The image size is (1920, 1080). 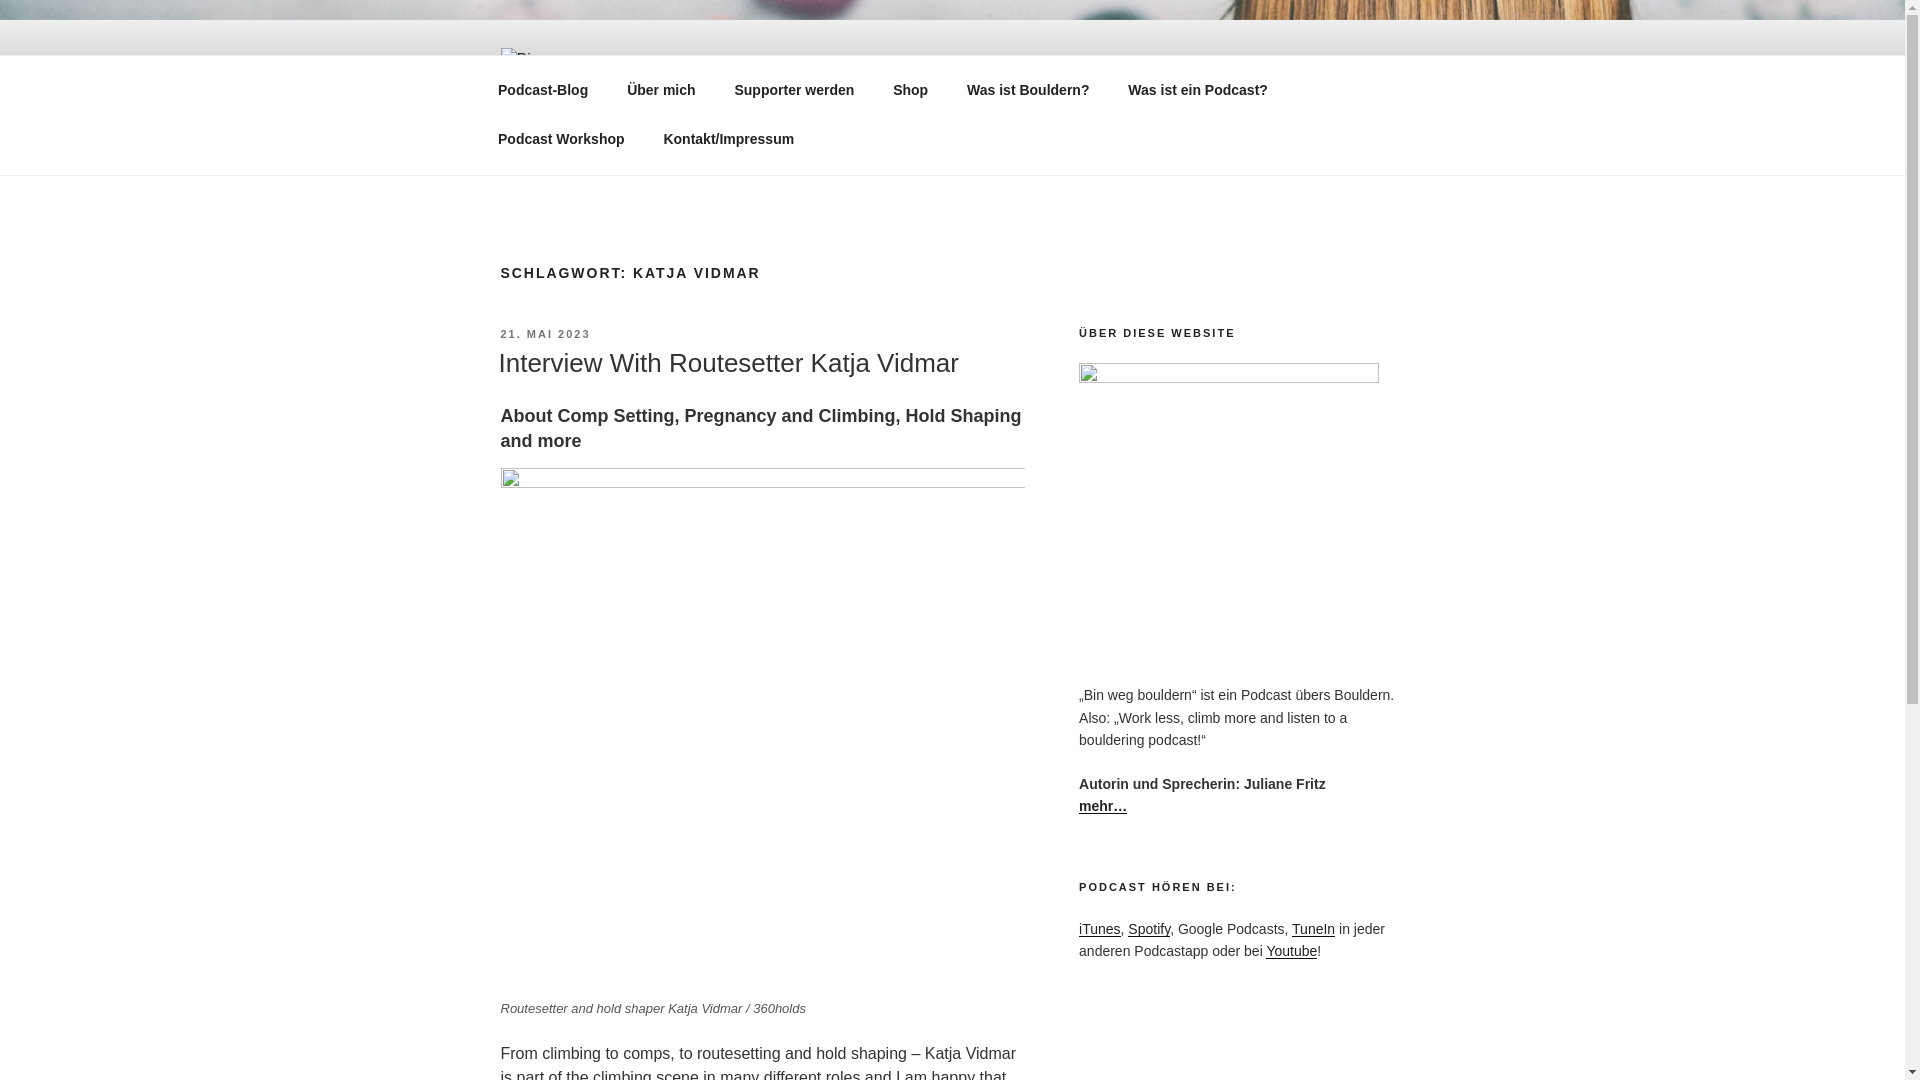 What do you see at coordinates (1198, 90) in the screenshot?
I see `Was ist ein Podcast?` at bounding box center [1198, 90].